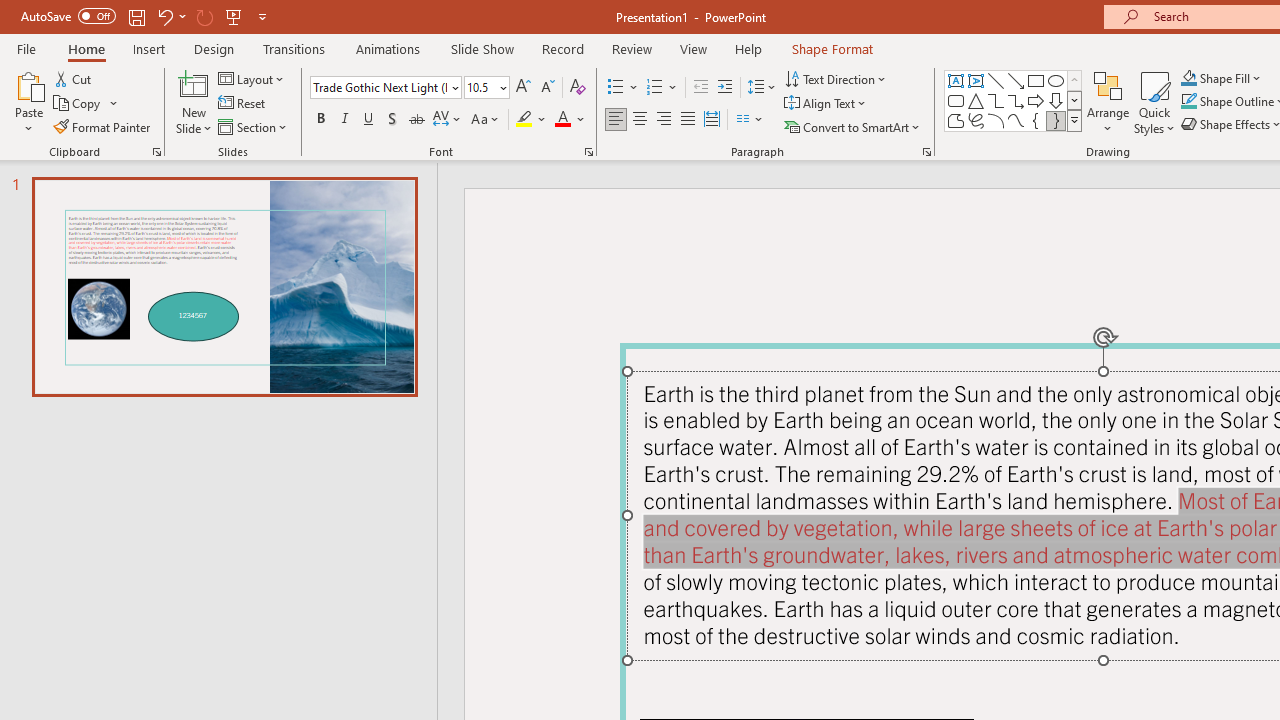  I want to click on Align Left, so click(616, 120).